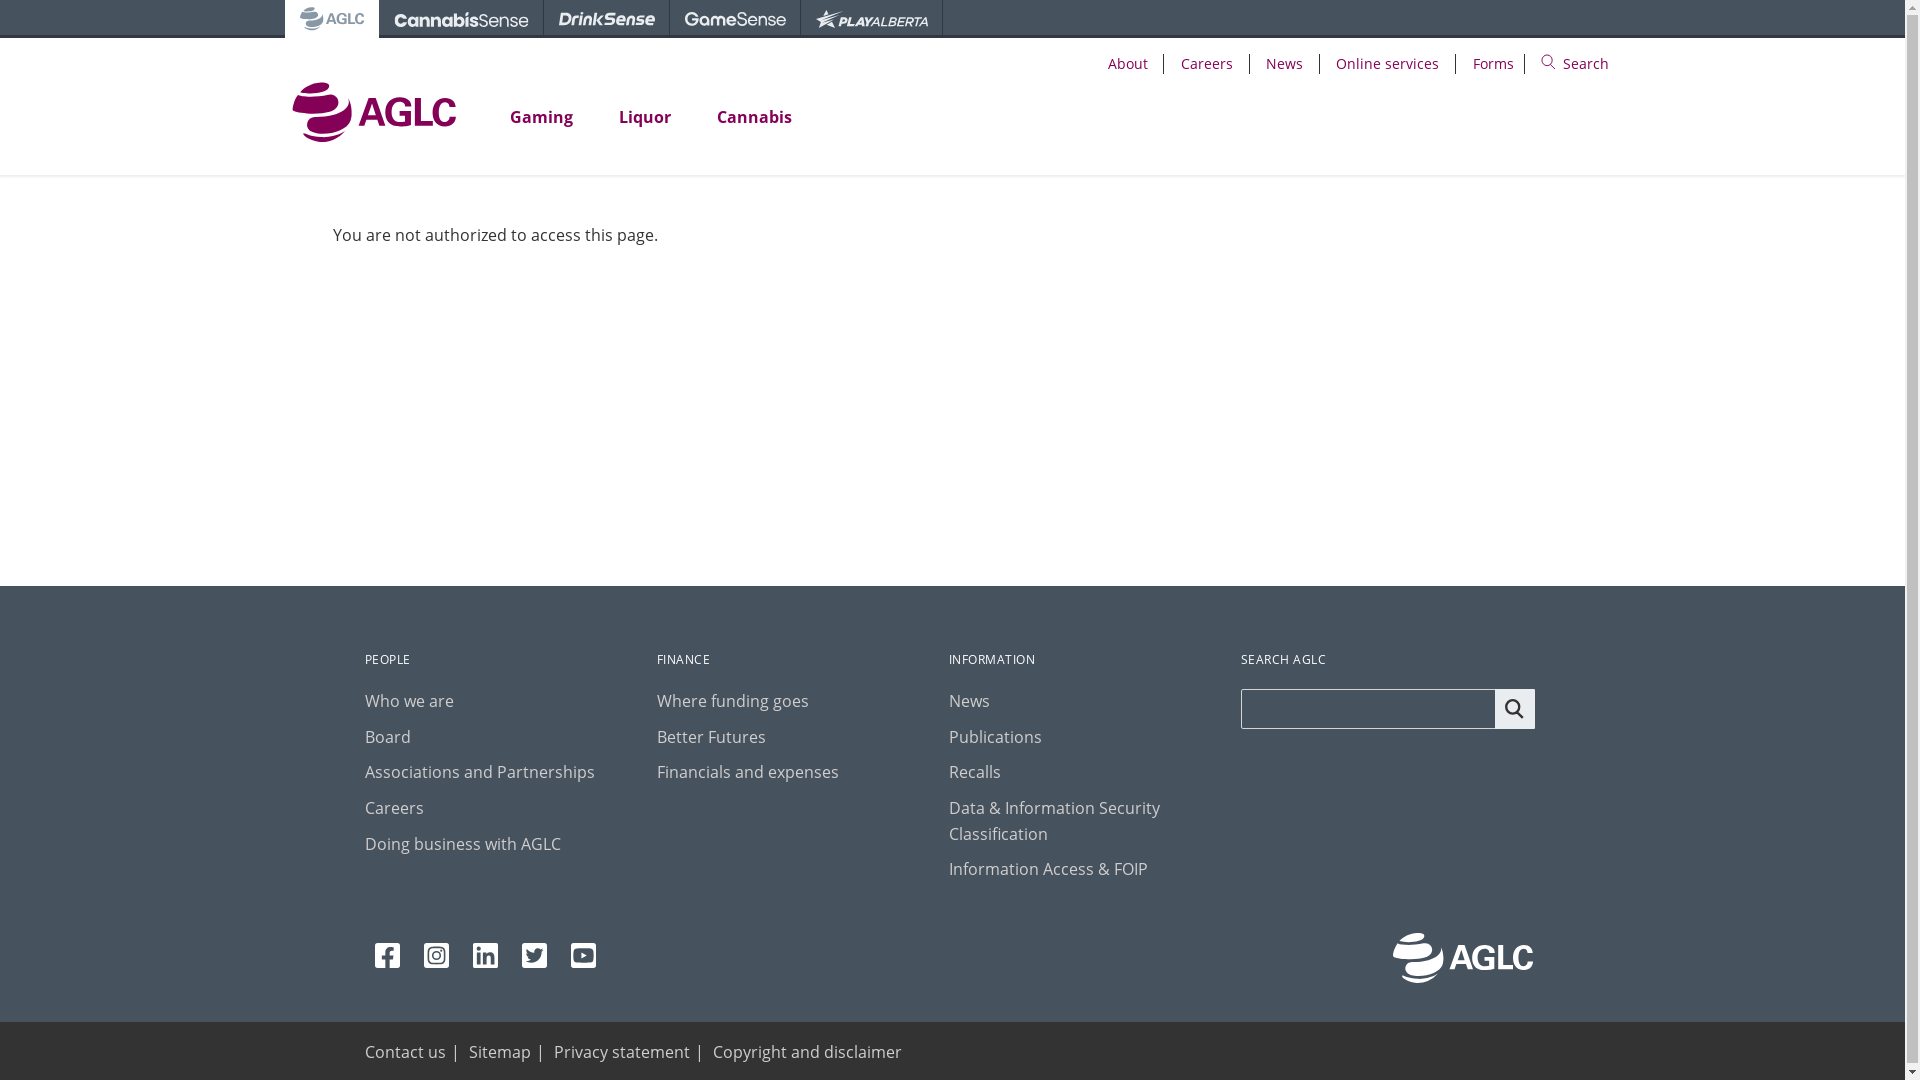 This screenshot has width=1920, height=1080. Describe the element at coordinates (387, 736) in the screenshot. I see `Board` at that location.